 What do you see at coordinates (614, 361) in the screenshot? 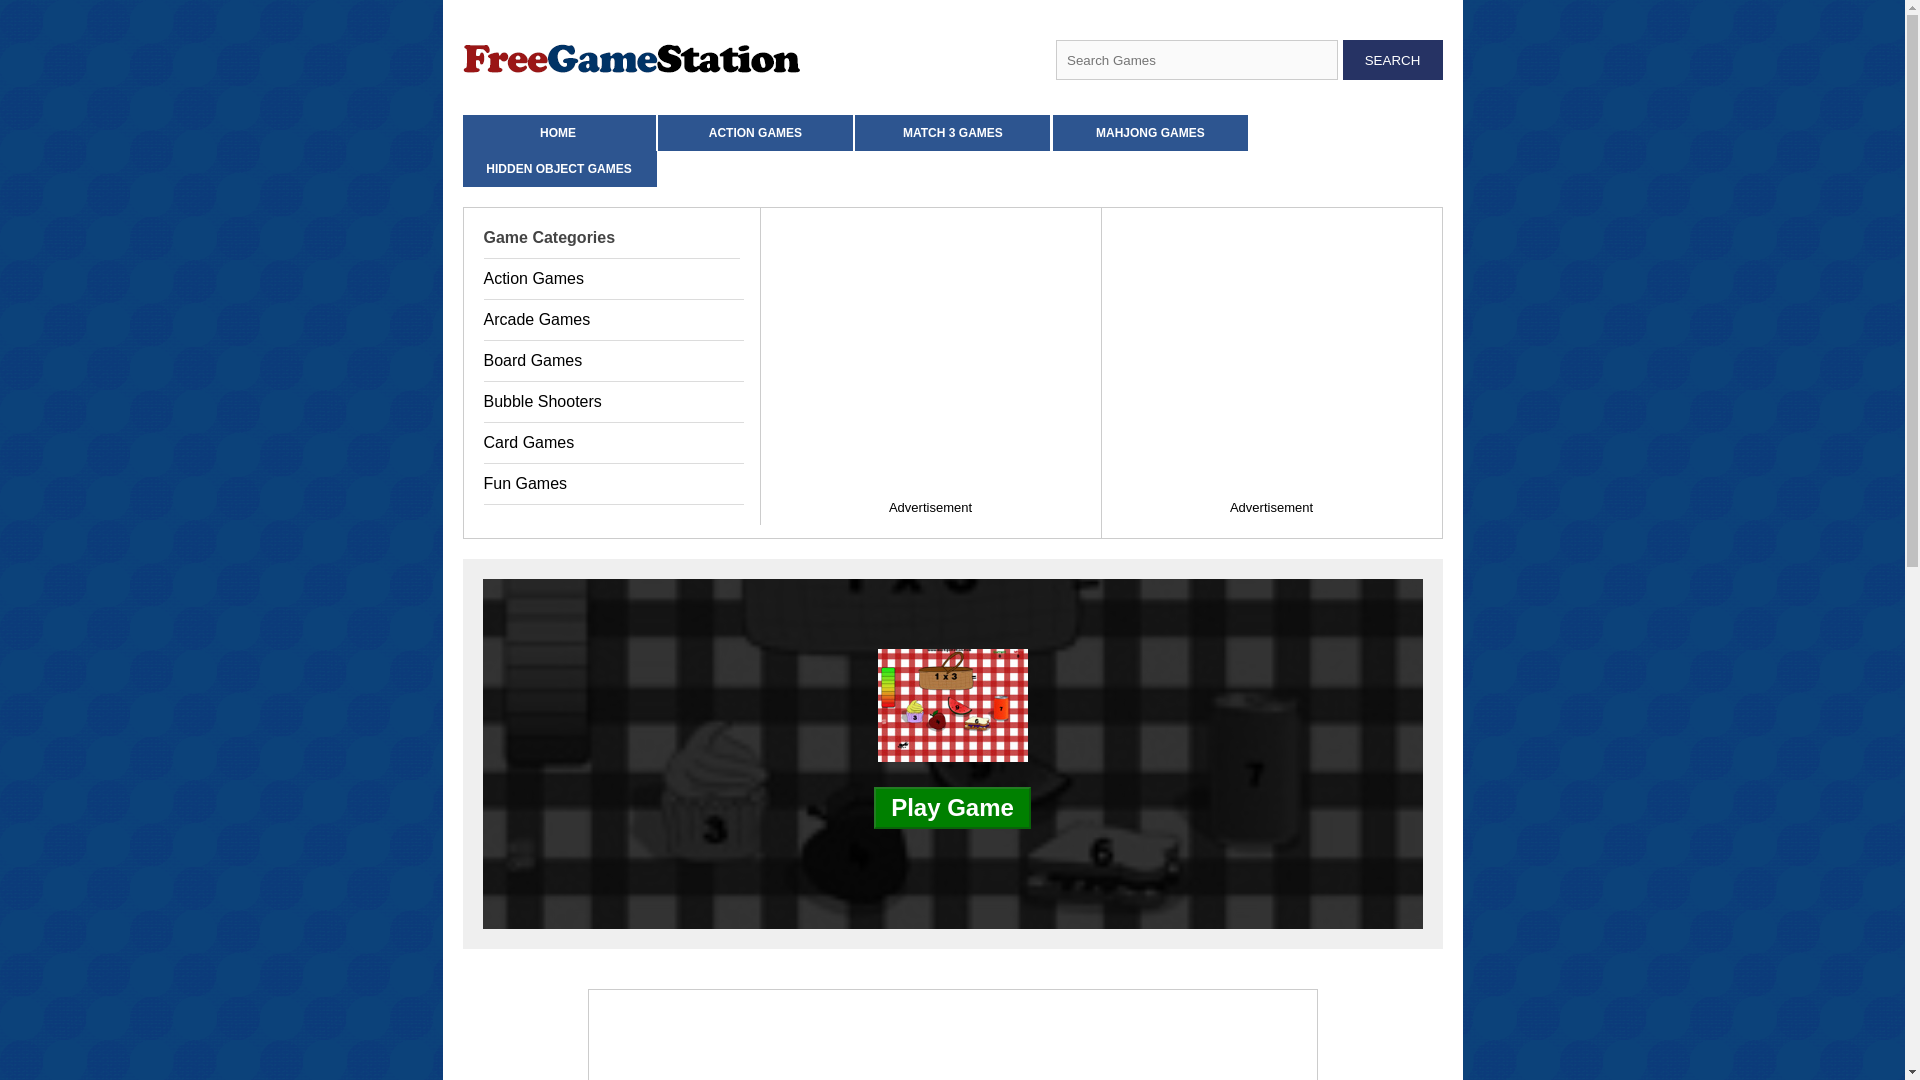
I see `Board Games` at bounding box center [614, 361].